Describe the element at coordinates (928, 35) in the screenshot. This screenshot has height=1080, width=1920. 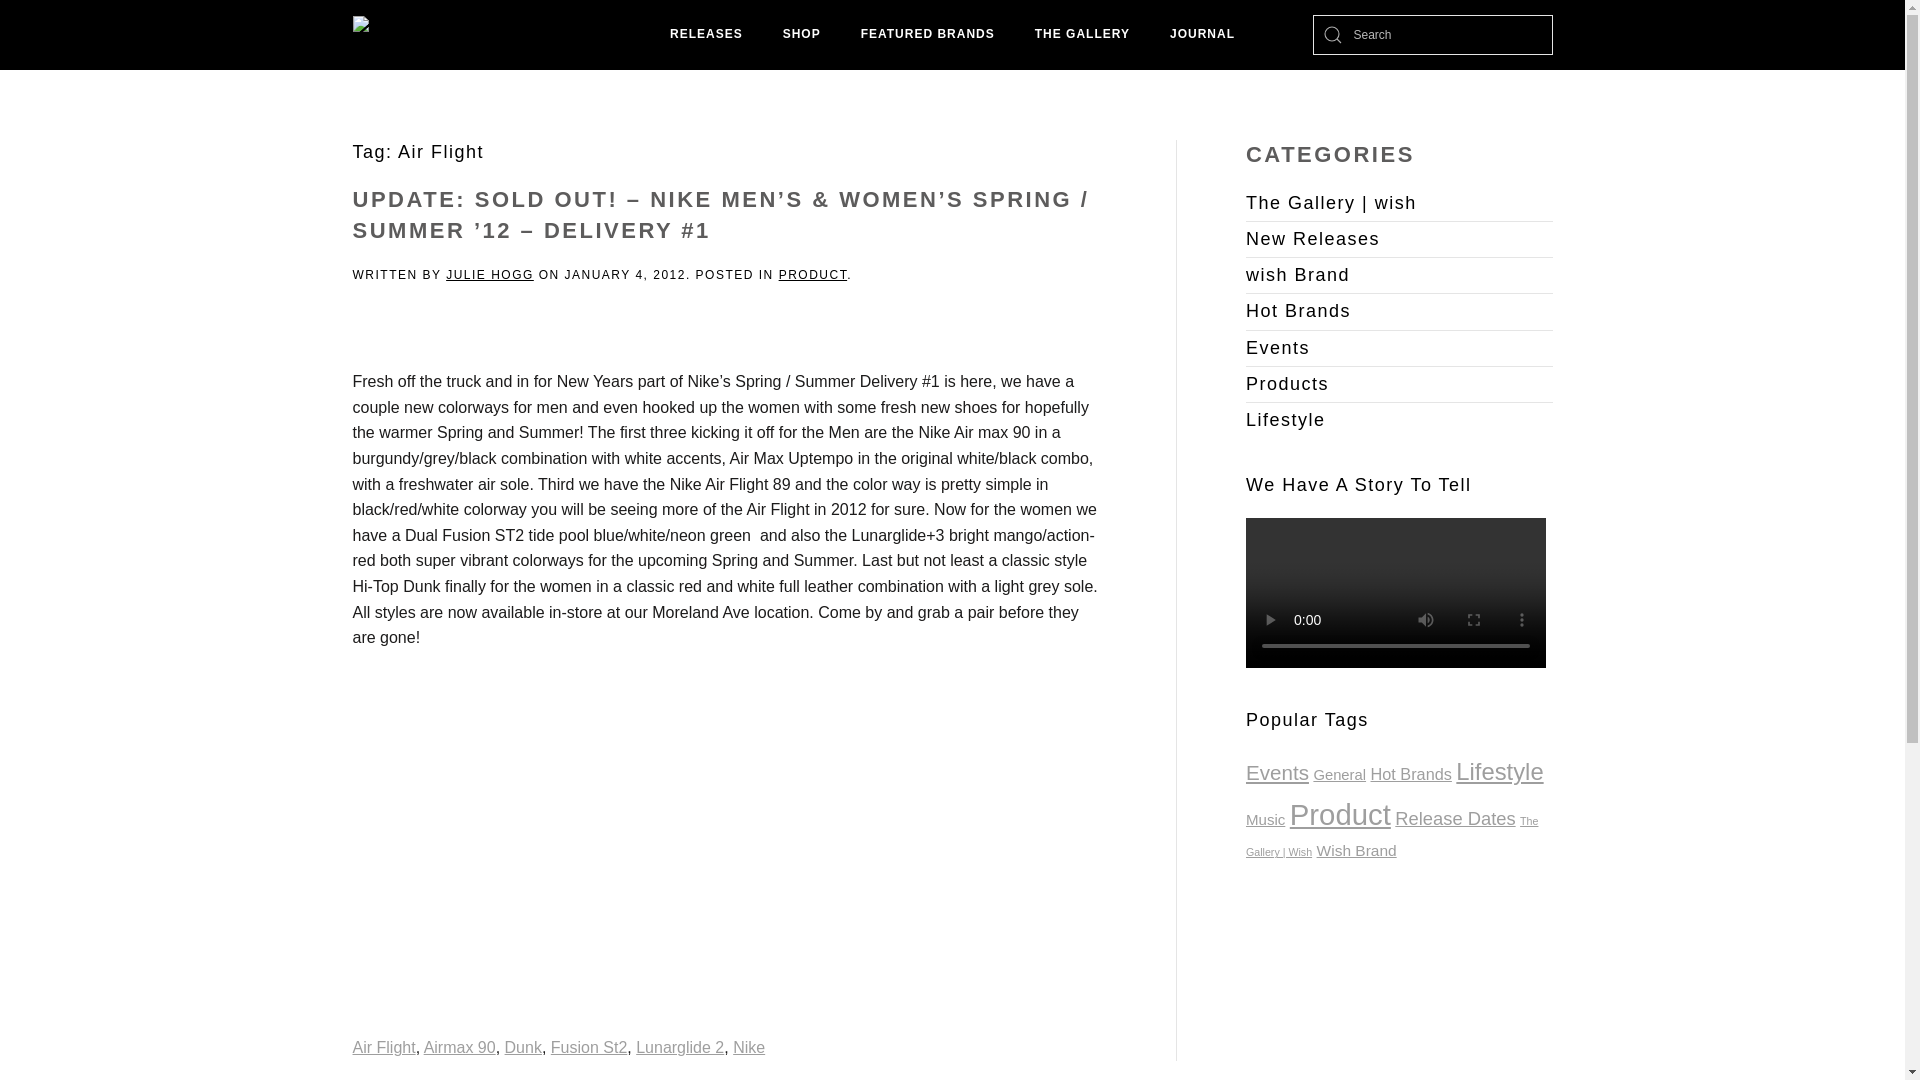
I see `FEATURED BRANDS` at that location.